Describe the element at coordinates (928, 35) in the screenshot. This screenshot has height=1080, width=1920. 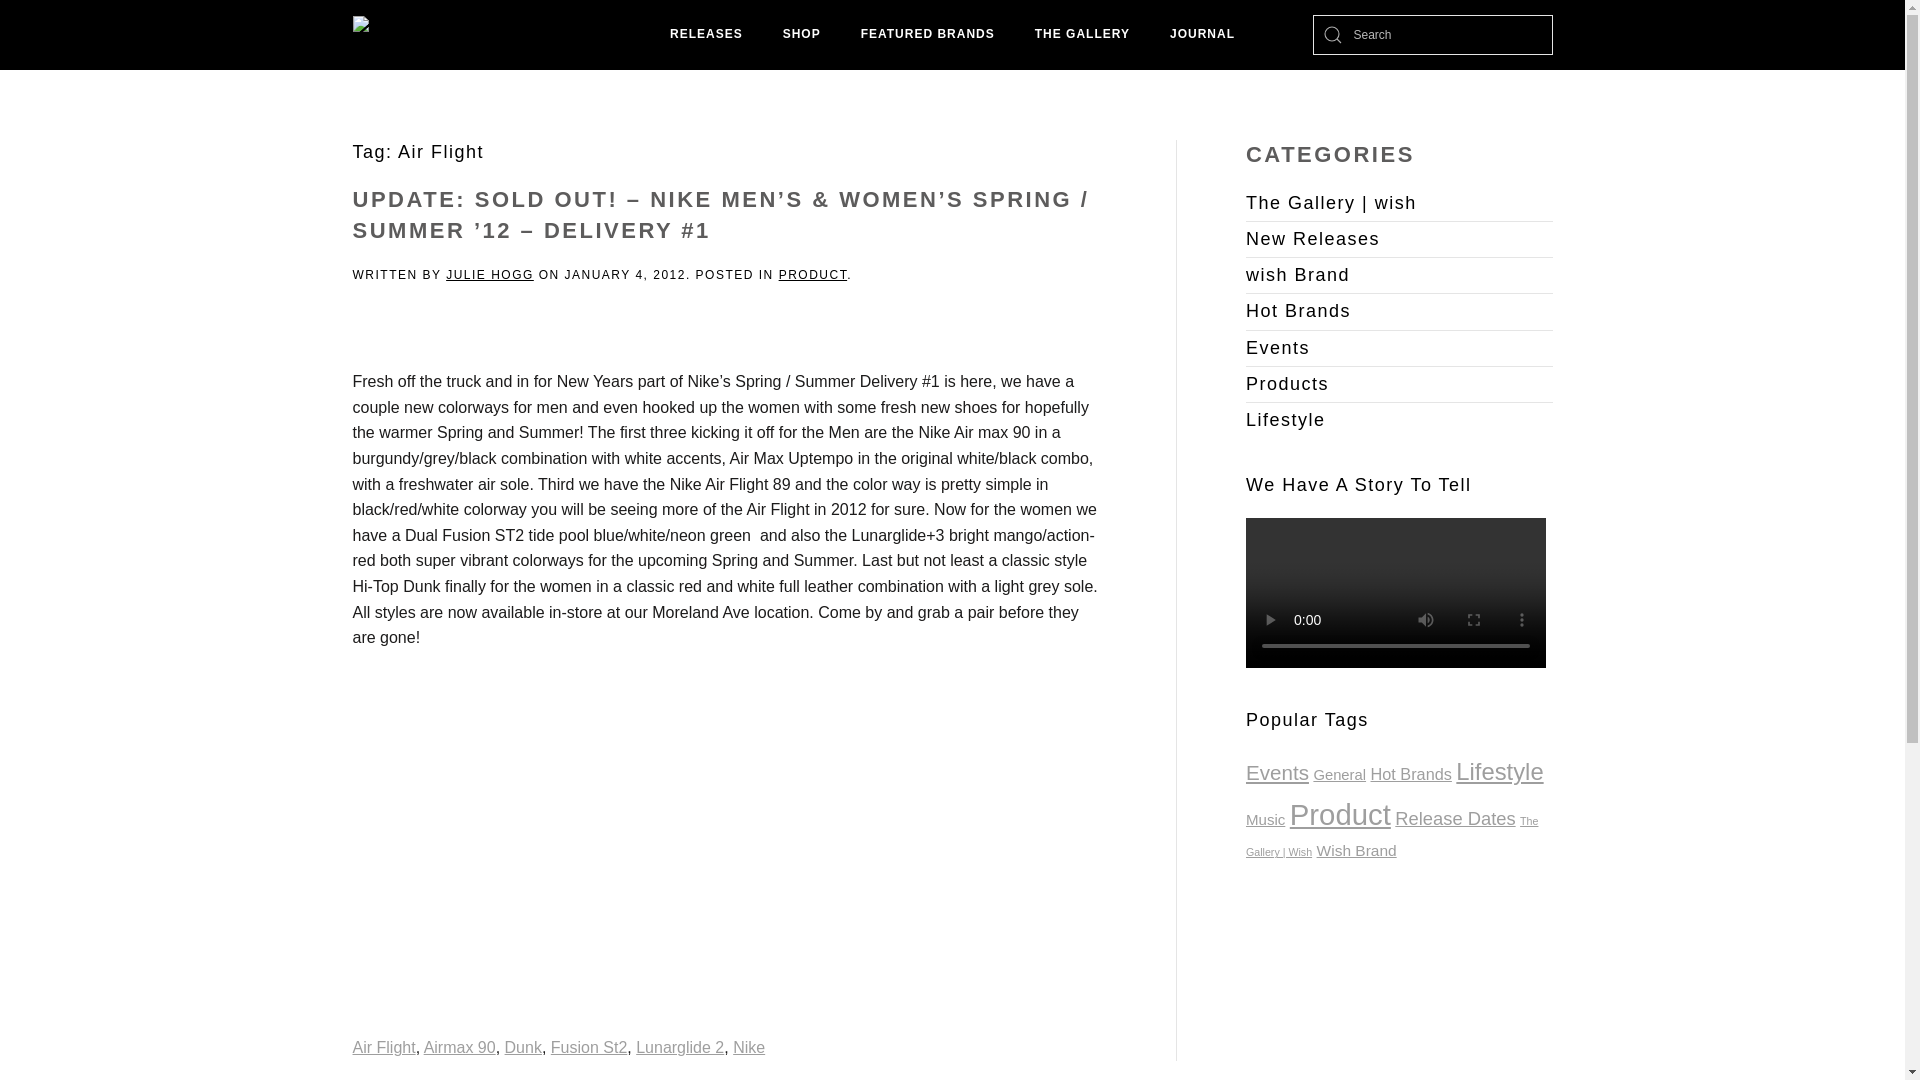
I see `FEATURED BRANDS` at that location.